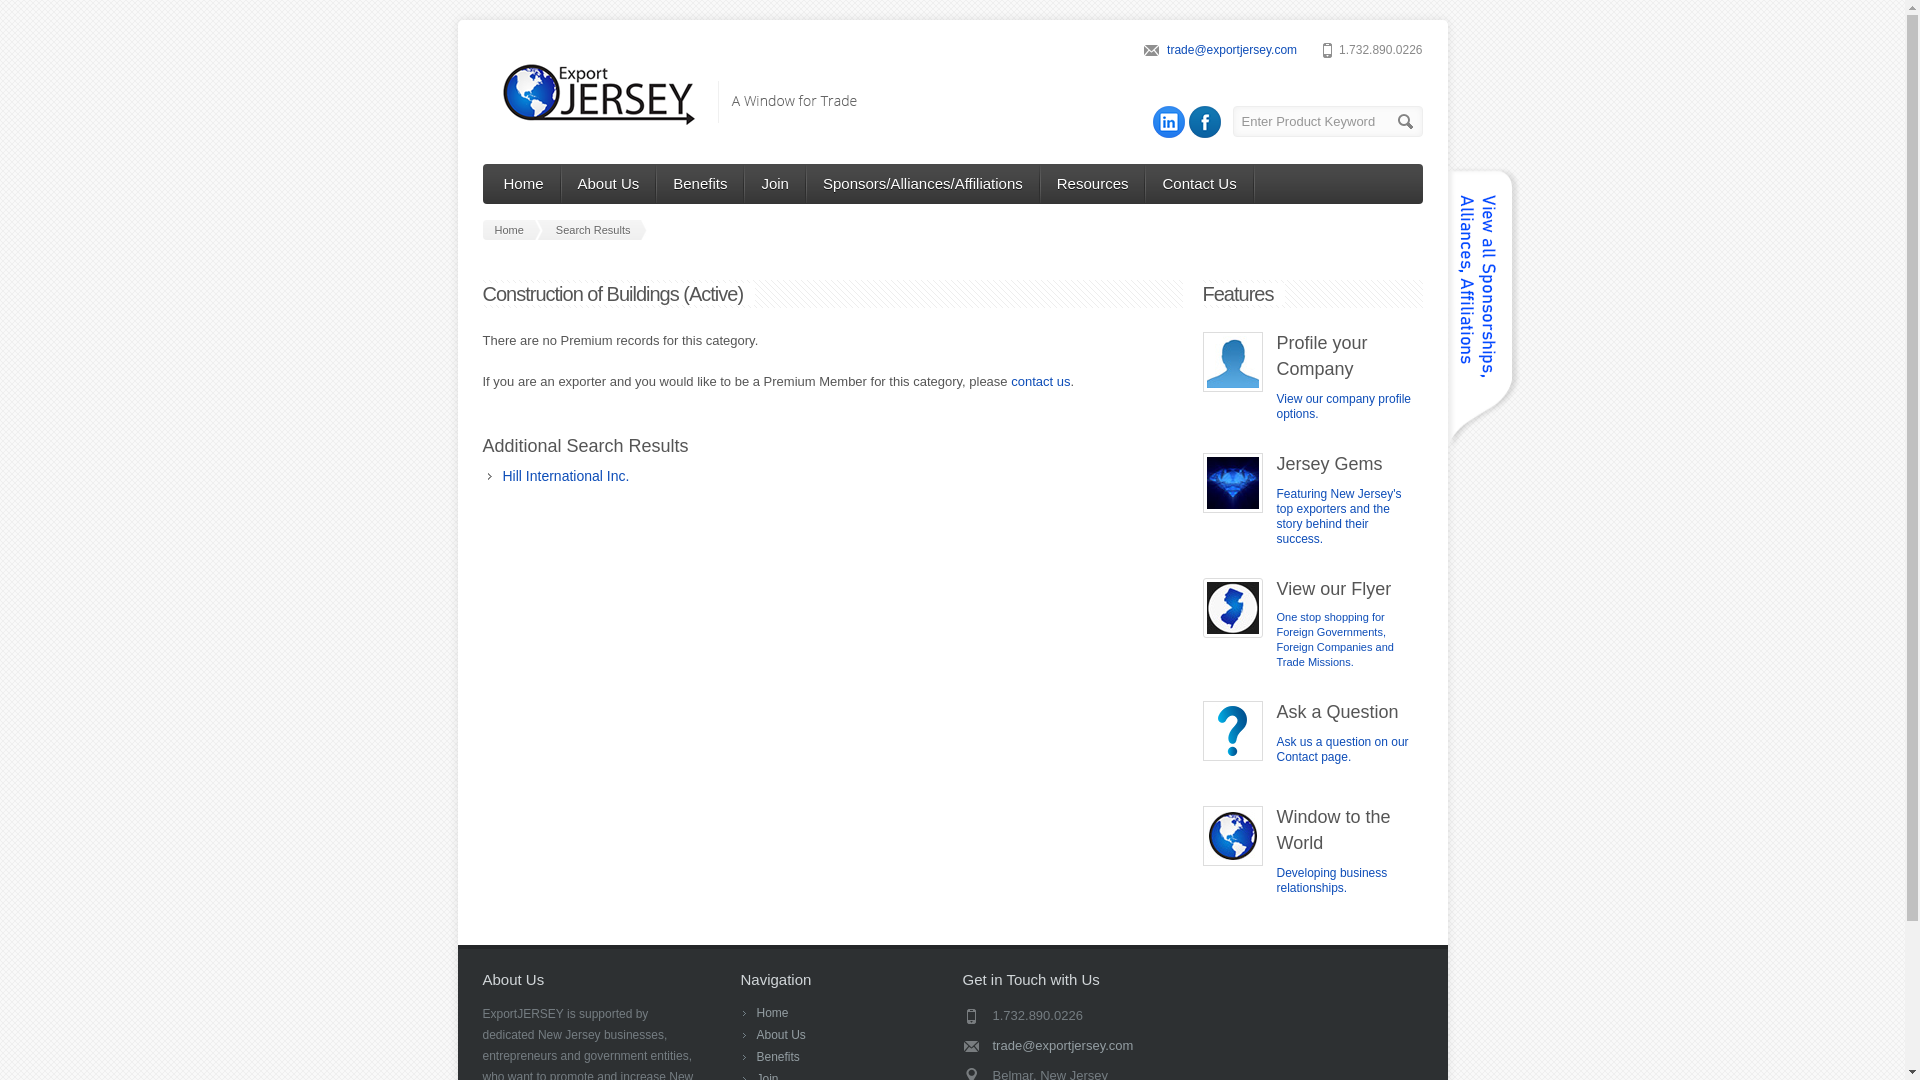  Describe the element at coordinates (780, 1035) in the screenshot. I see `About Us` at that location.